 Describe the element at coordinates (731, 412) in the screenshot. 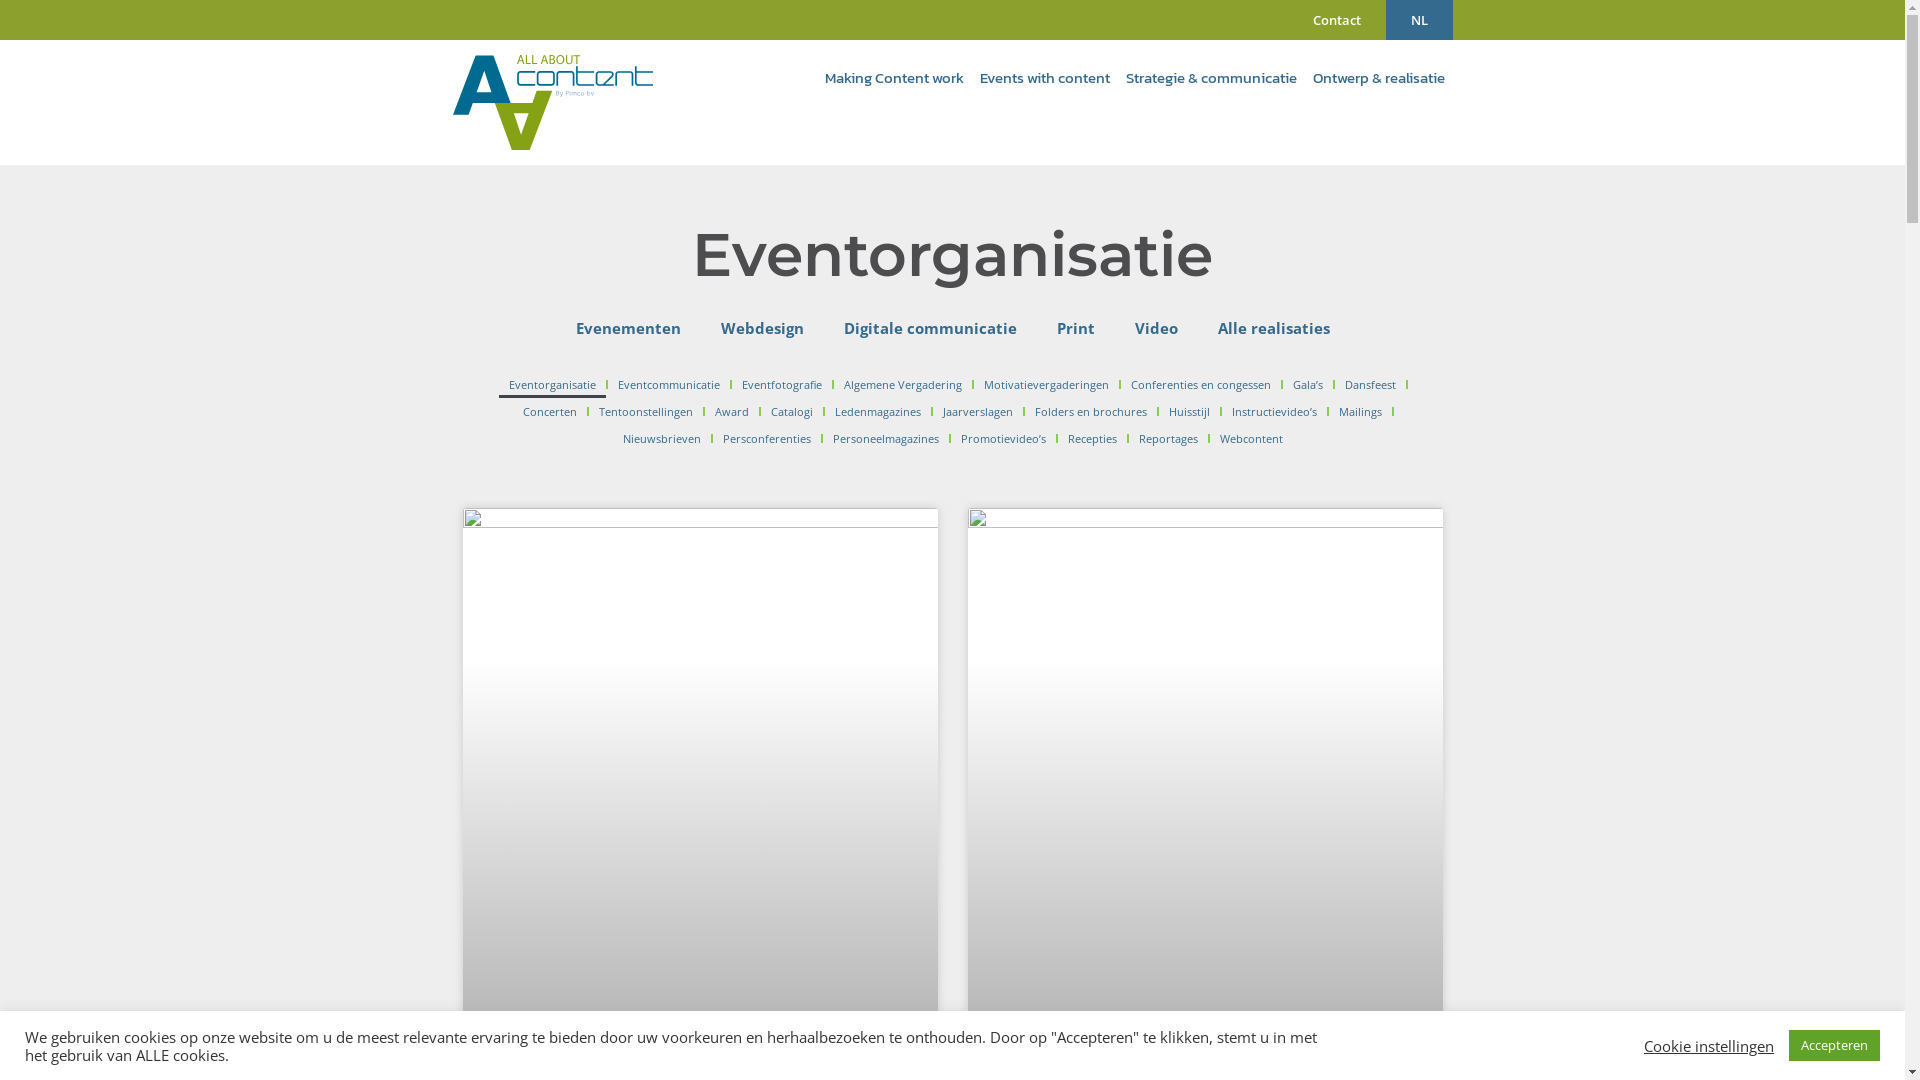

I see `Award` at that location.